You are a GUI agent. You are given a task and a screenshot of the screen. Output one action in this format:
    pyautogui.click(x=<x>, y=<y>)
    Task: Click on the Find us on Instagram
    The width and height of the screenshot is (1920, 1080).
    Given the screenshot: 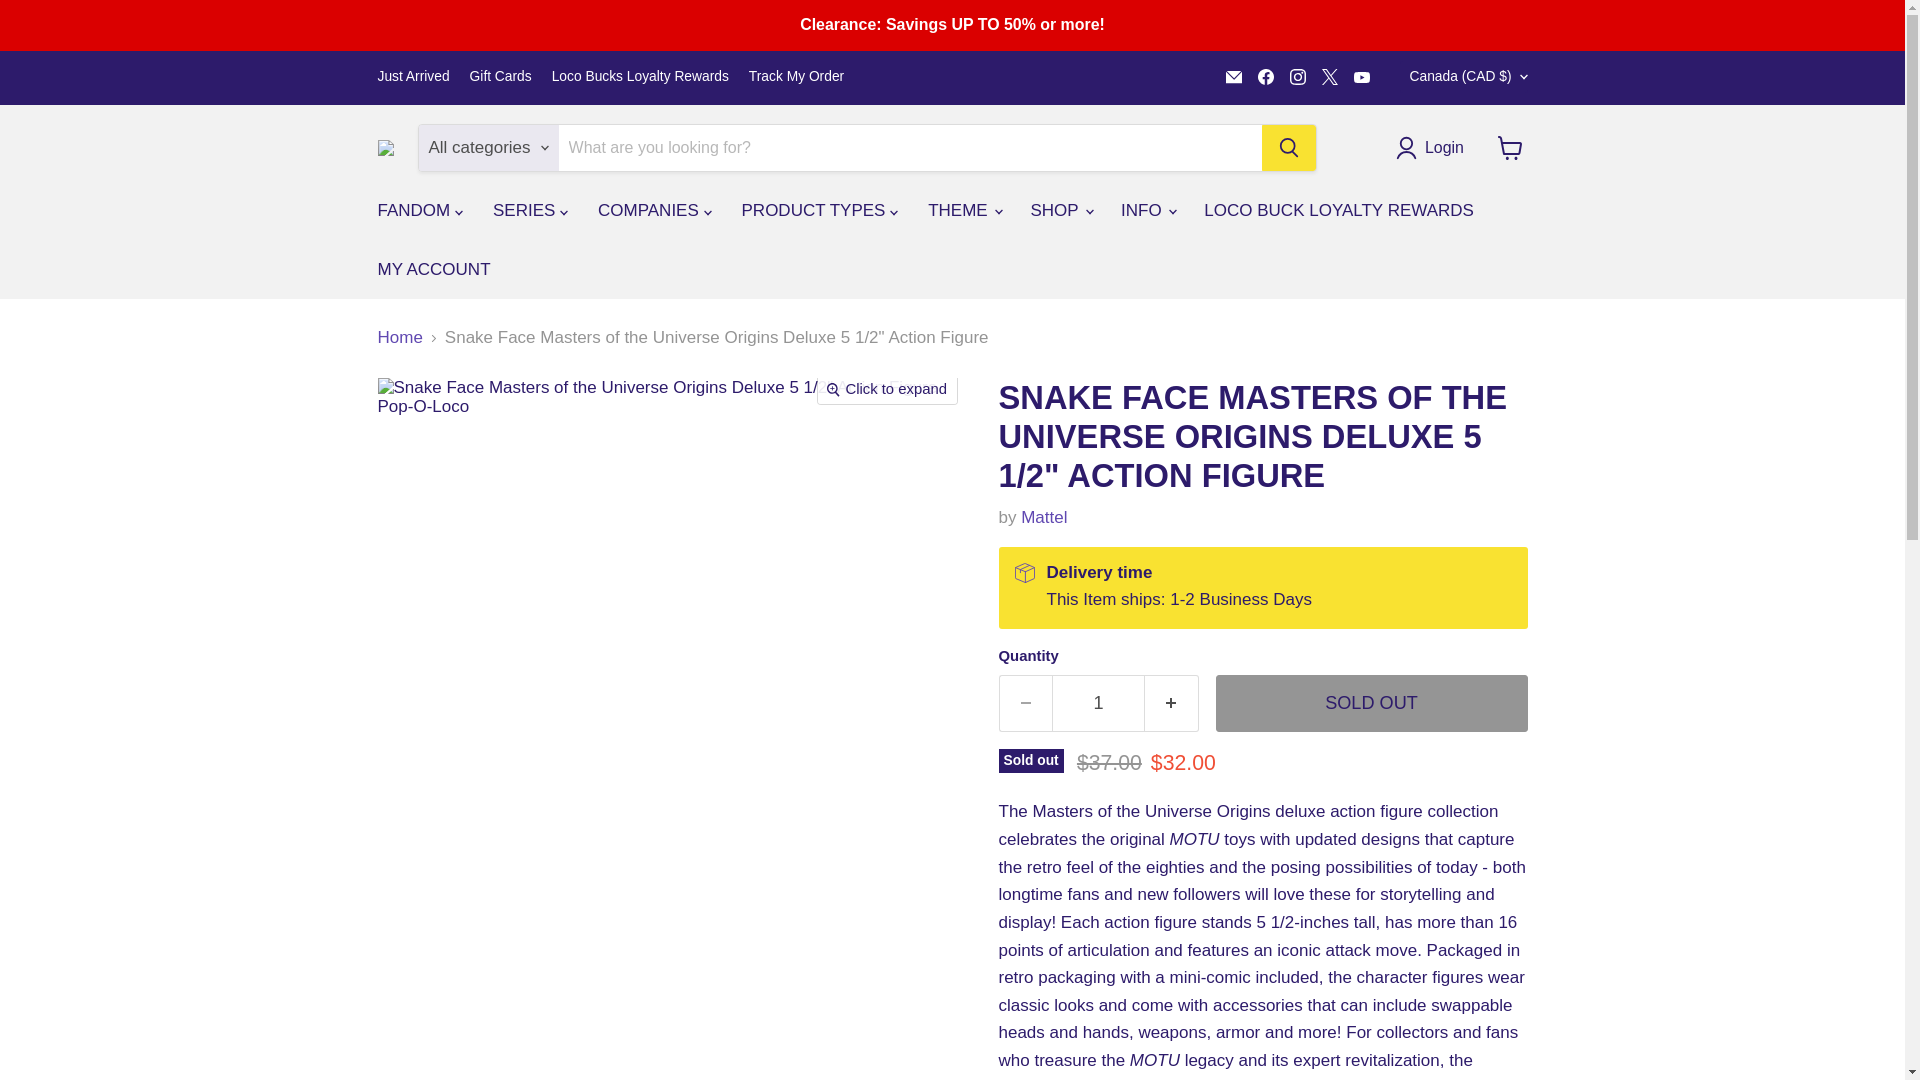 What is the action you would take?
    pyautogui.click(x=1298, y=76)
    